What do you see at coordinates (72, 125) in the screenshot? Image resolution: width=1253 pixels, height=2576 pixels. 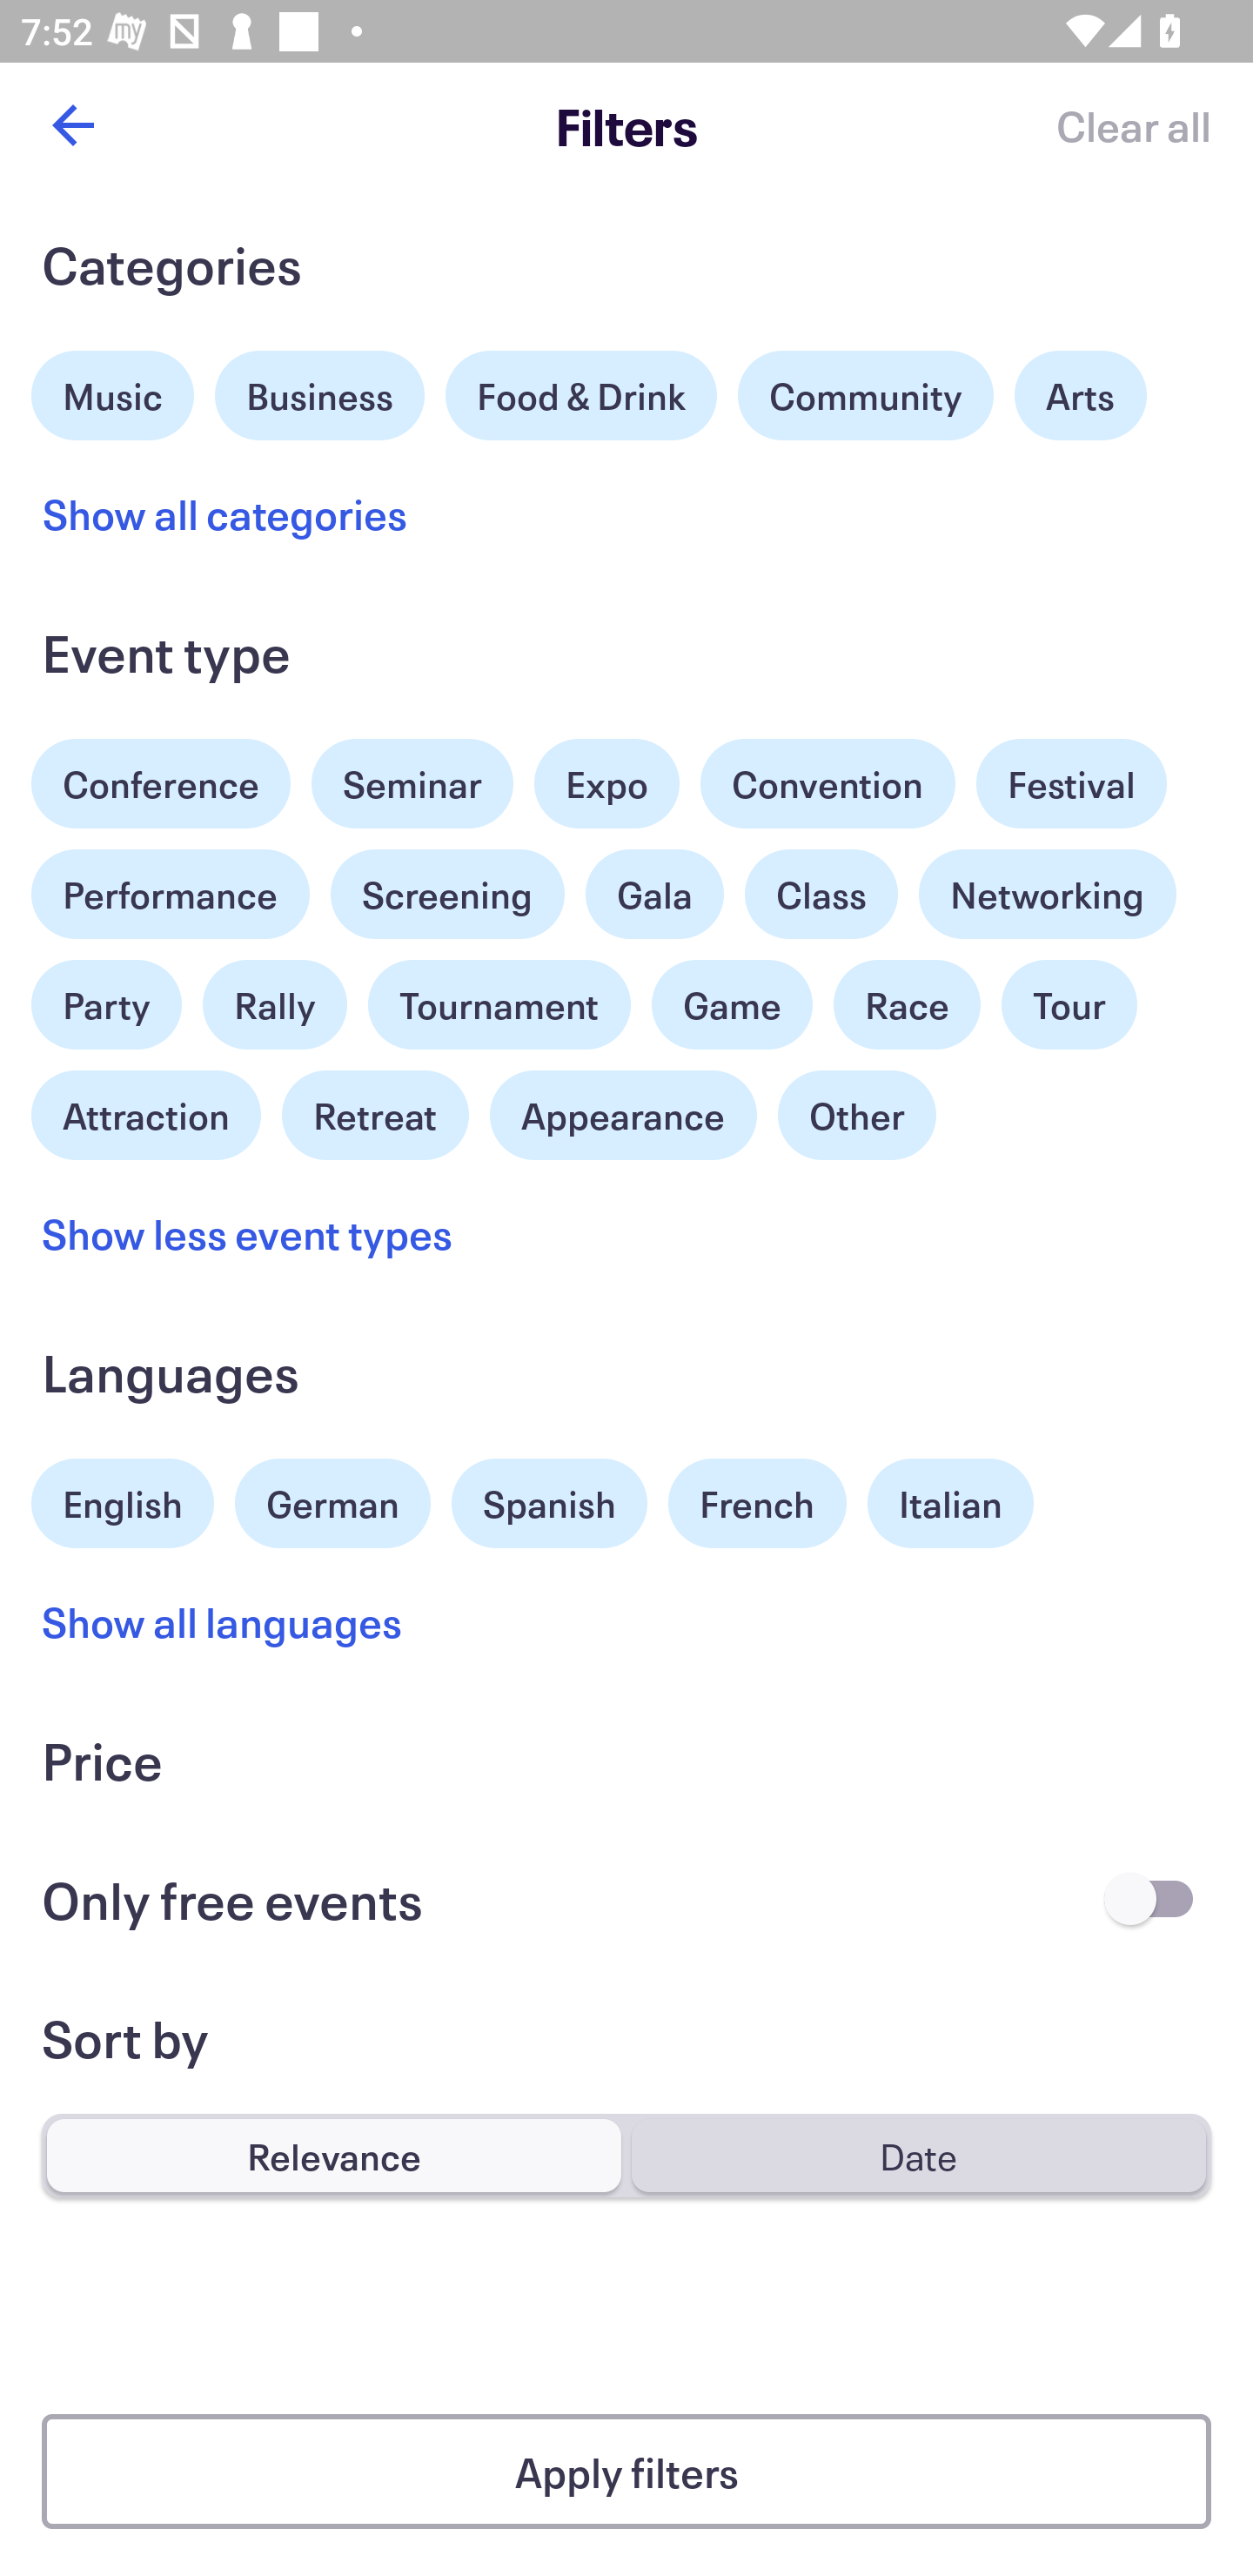 I see `Back button` at bounding box center [72, 125].